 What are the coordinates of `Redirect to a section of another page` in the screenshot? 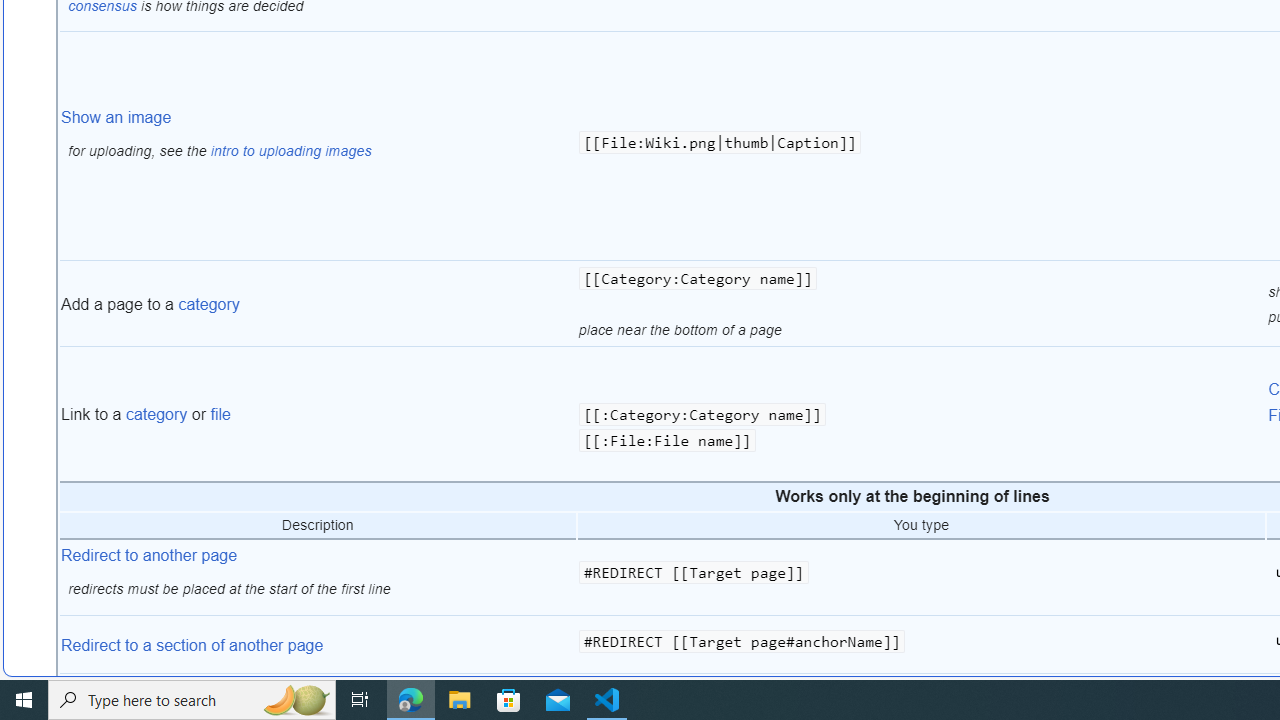 It's located at (318, 645).